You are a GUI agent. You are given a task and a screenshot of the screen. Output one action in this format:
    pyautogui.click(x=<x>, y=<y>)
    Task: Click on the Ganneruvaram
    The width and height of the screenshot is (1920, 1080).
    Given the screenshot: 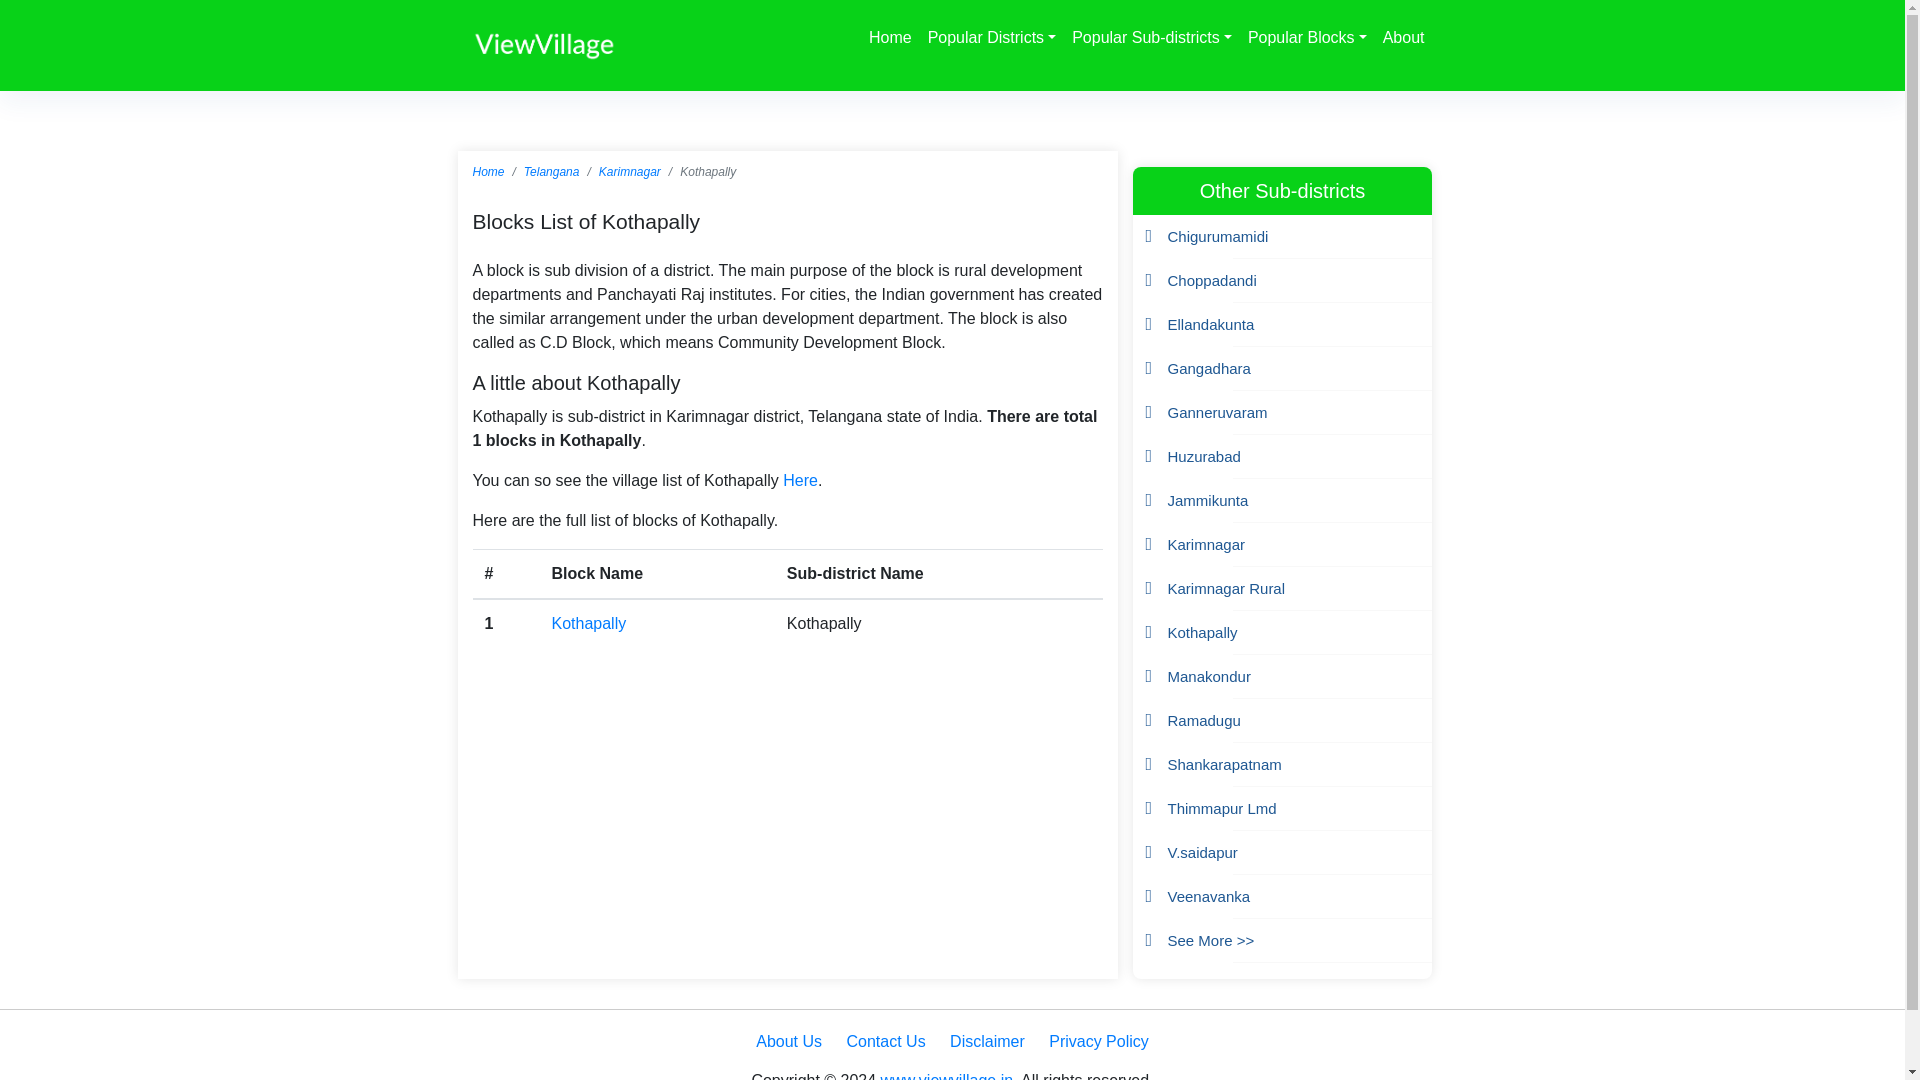 What is the action you would take?
    pyautogui.click(x=1217, y=412)
    